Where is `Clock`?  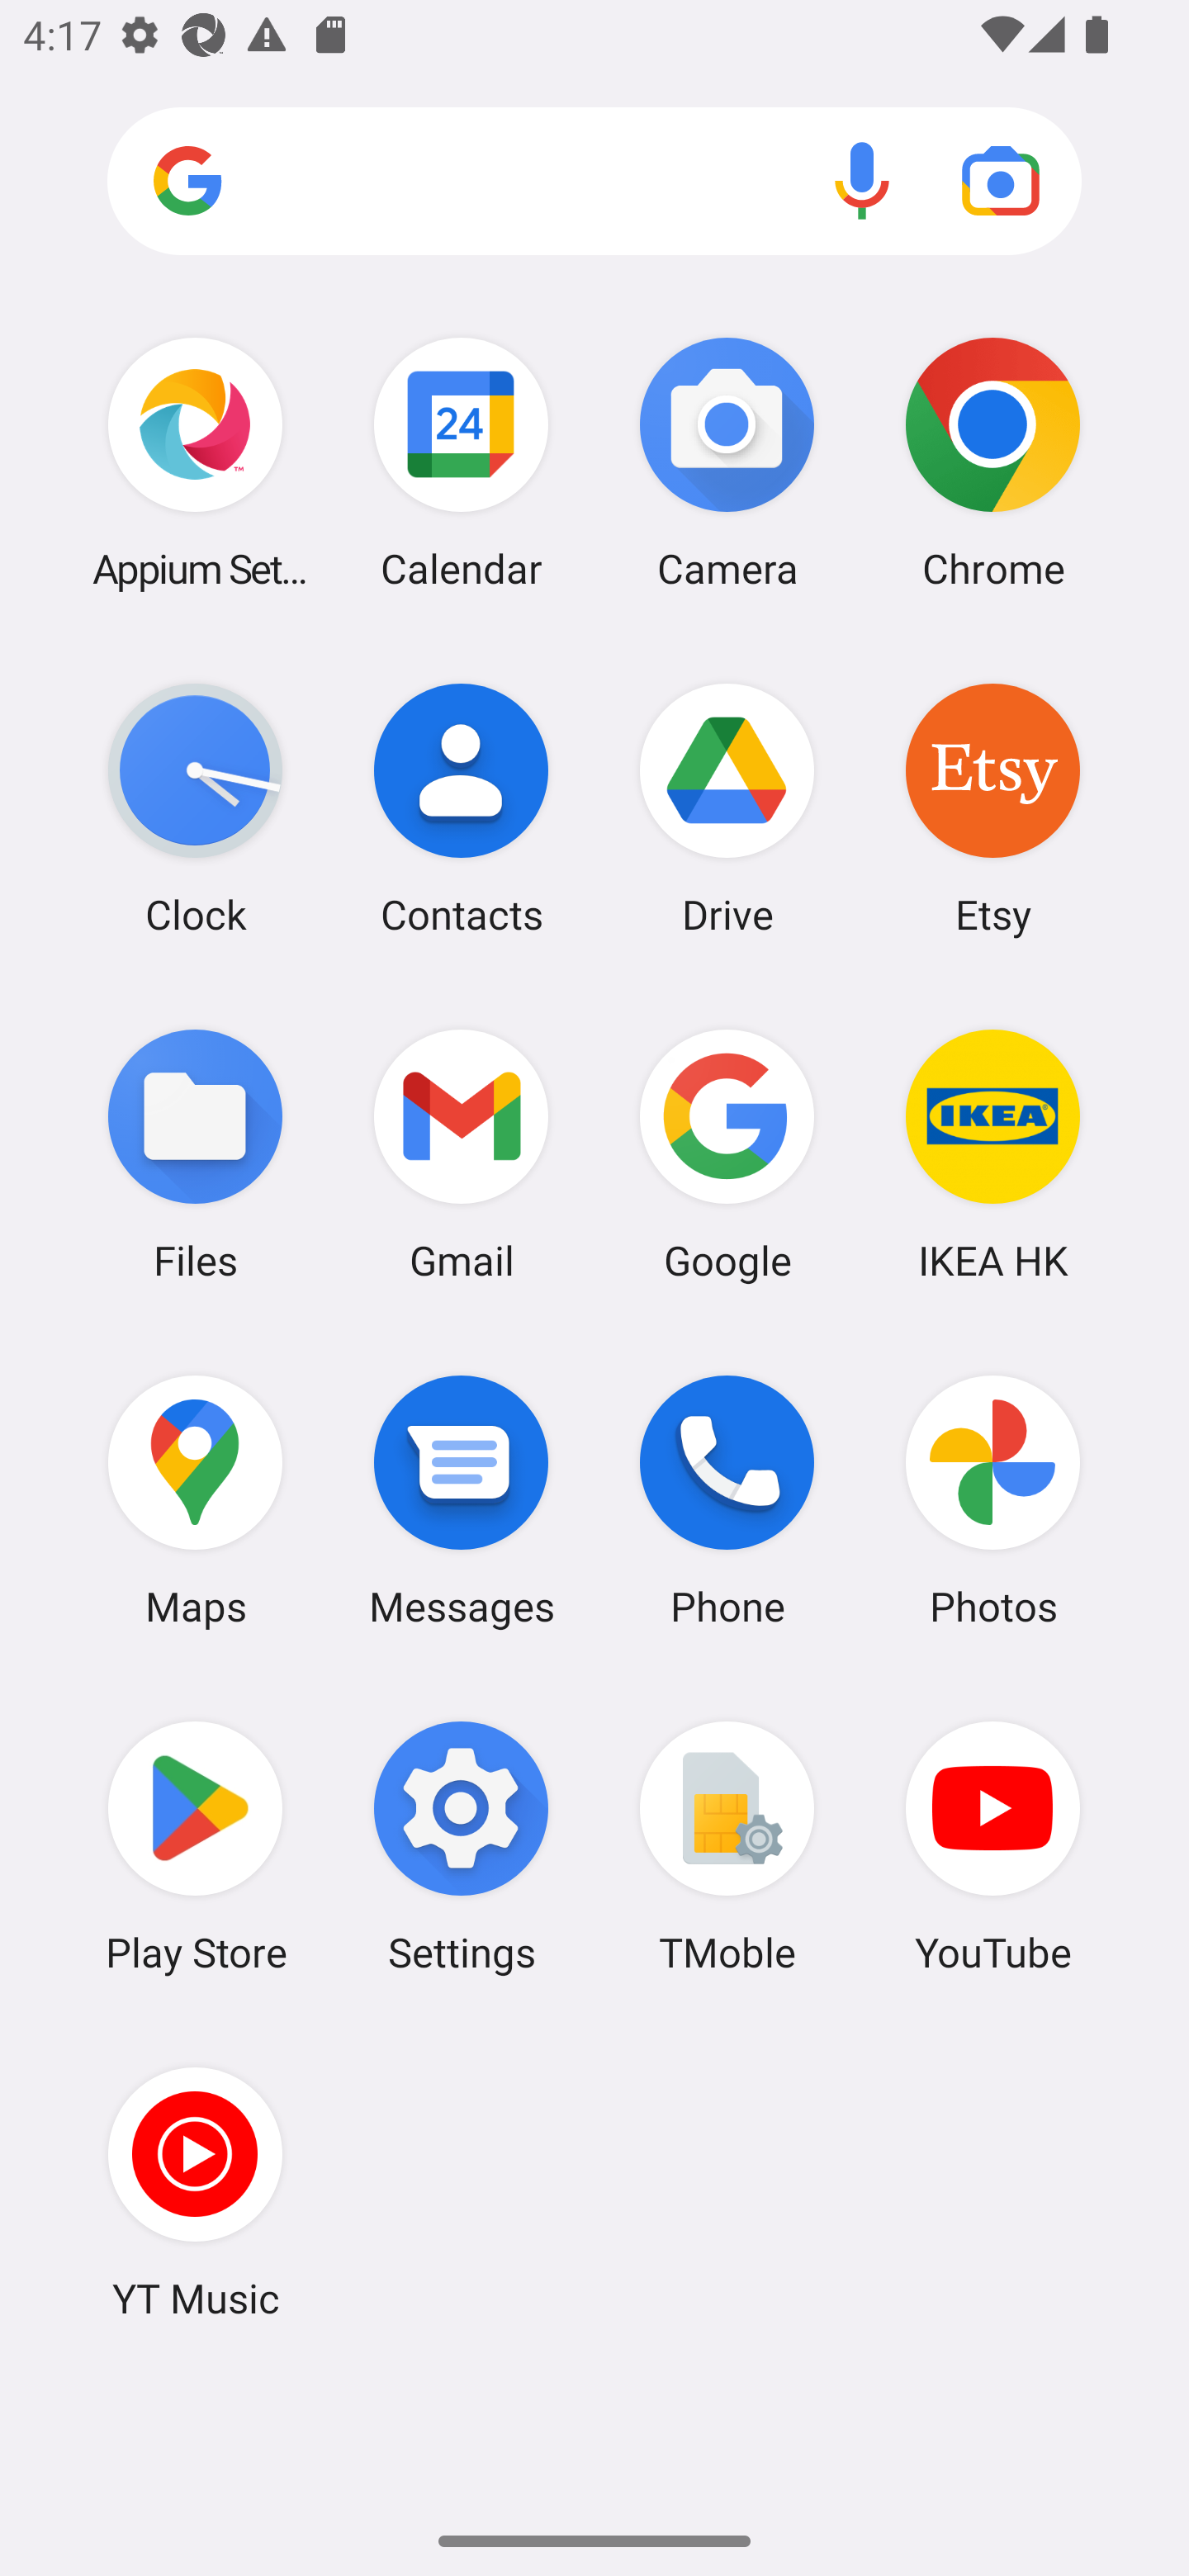 Clock is located at coordinates (195, 808).